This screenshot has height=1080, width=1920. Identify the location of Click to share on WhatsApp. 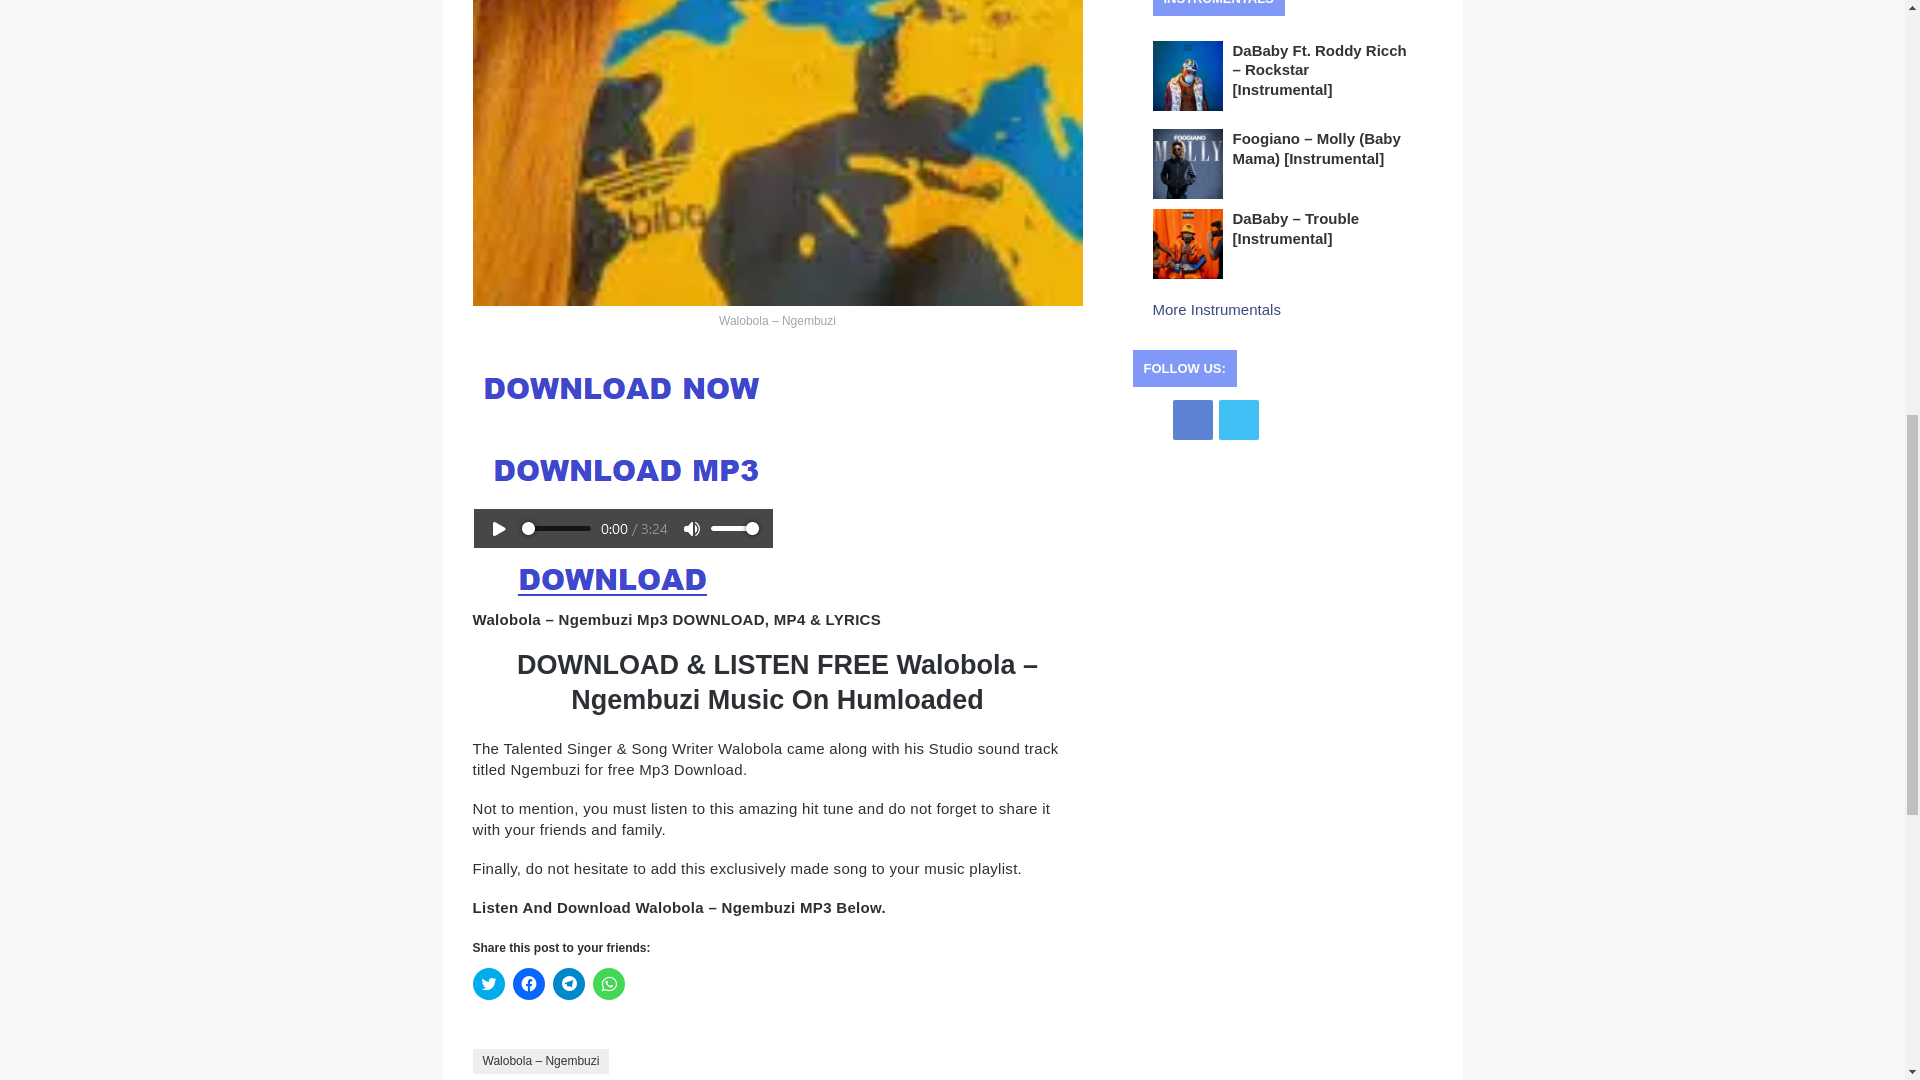
(608, 984).